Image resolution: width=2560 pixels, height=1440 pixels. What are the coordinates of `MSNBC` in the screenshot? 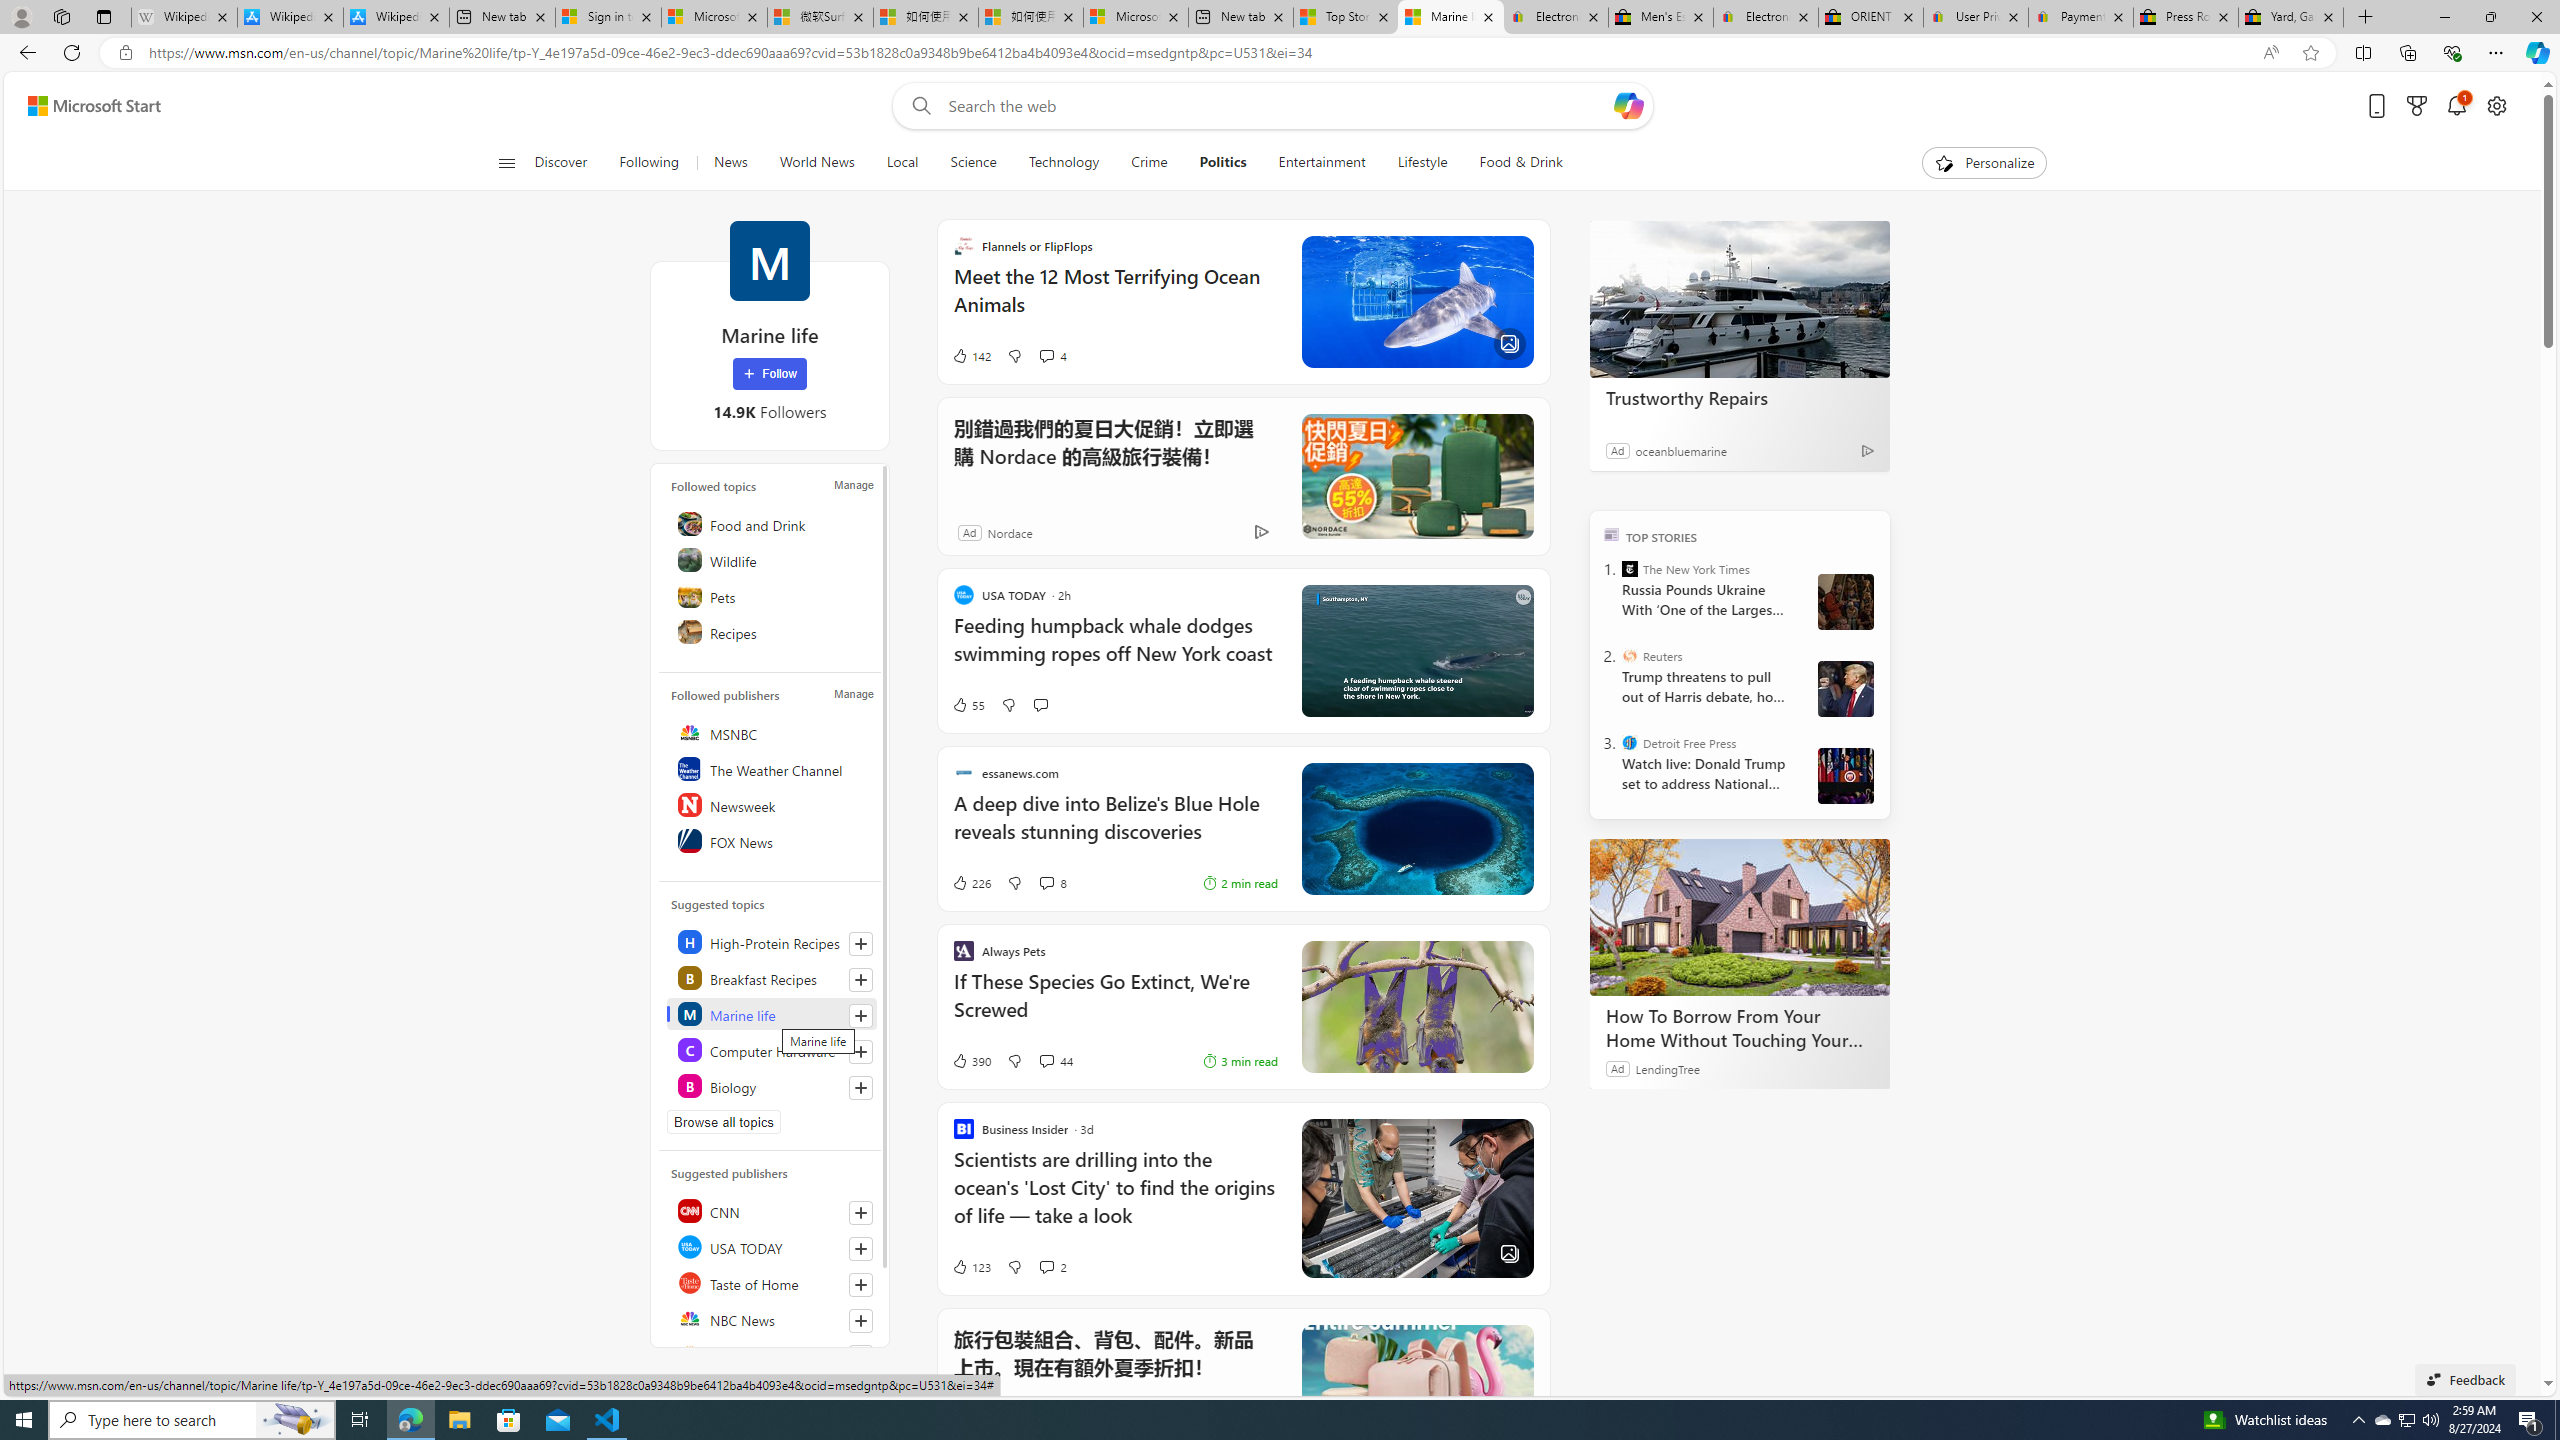 It's located at (773, 732).